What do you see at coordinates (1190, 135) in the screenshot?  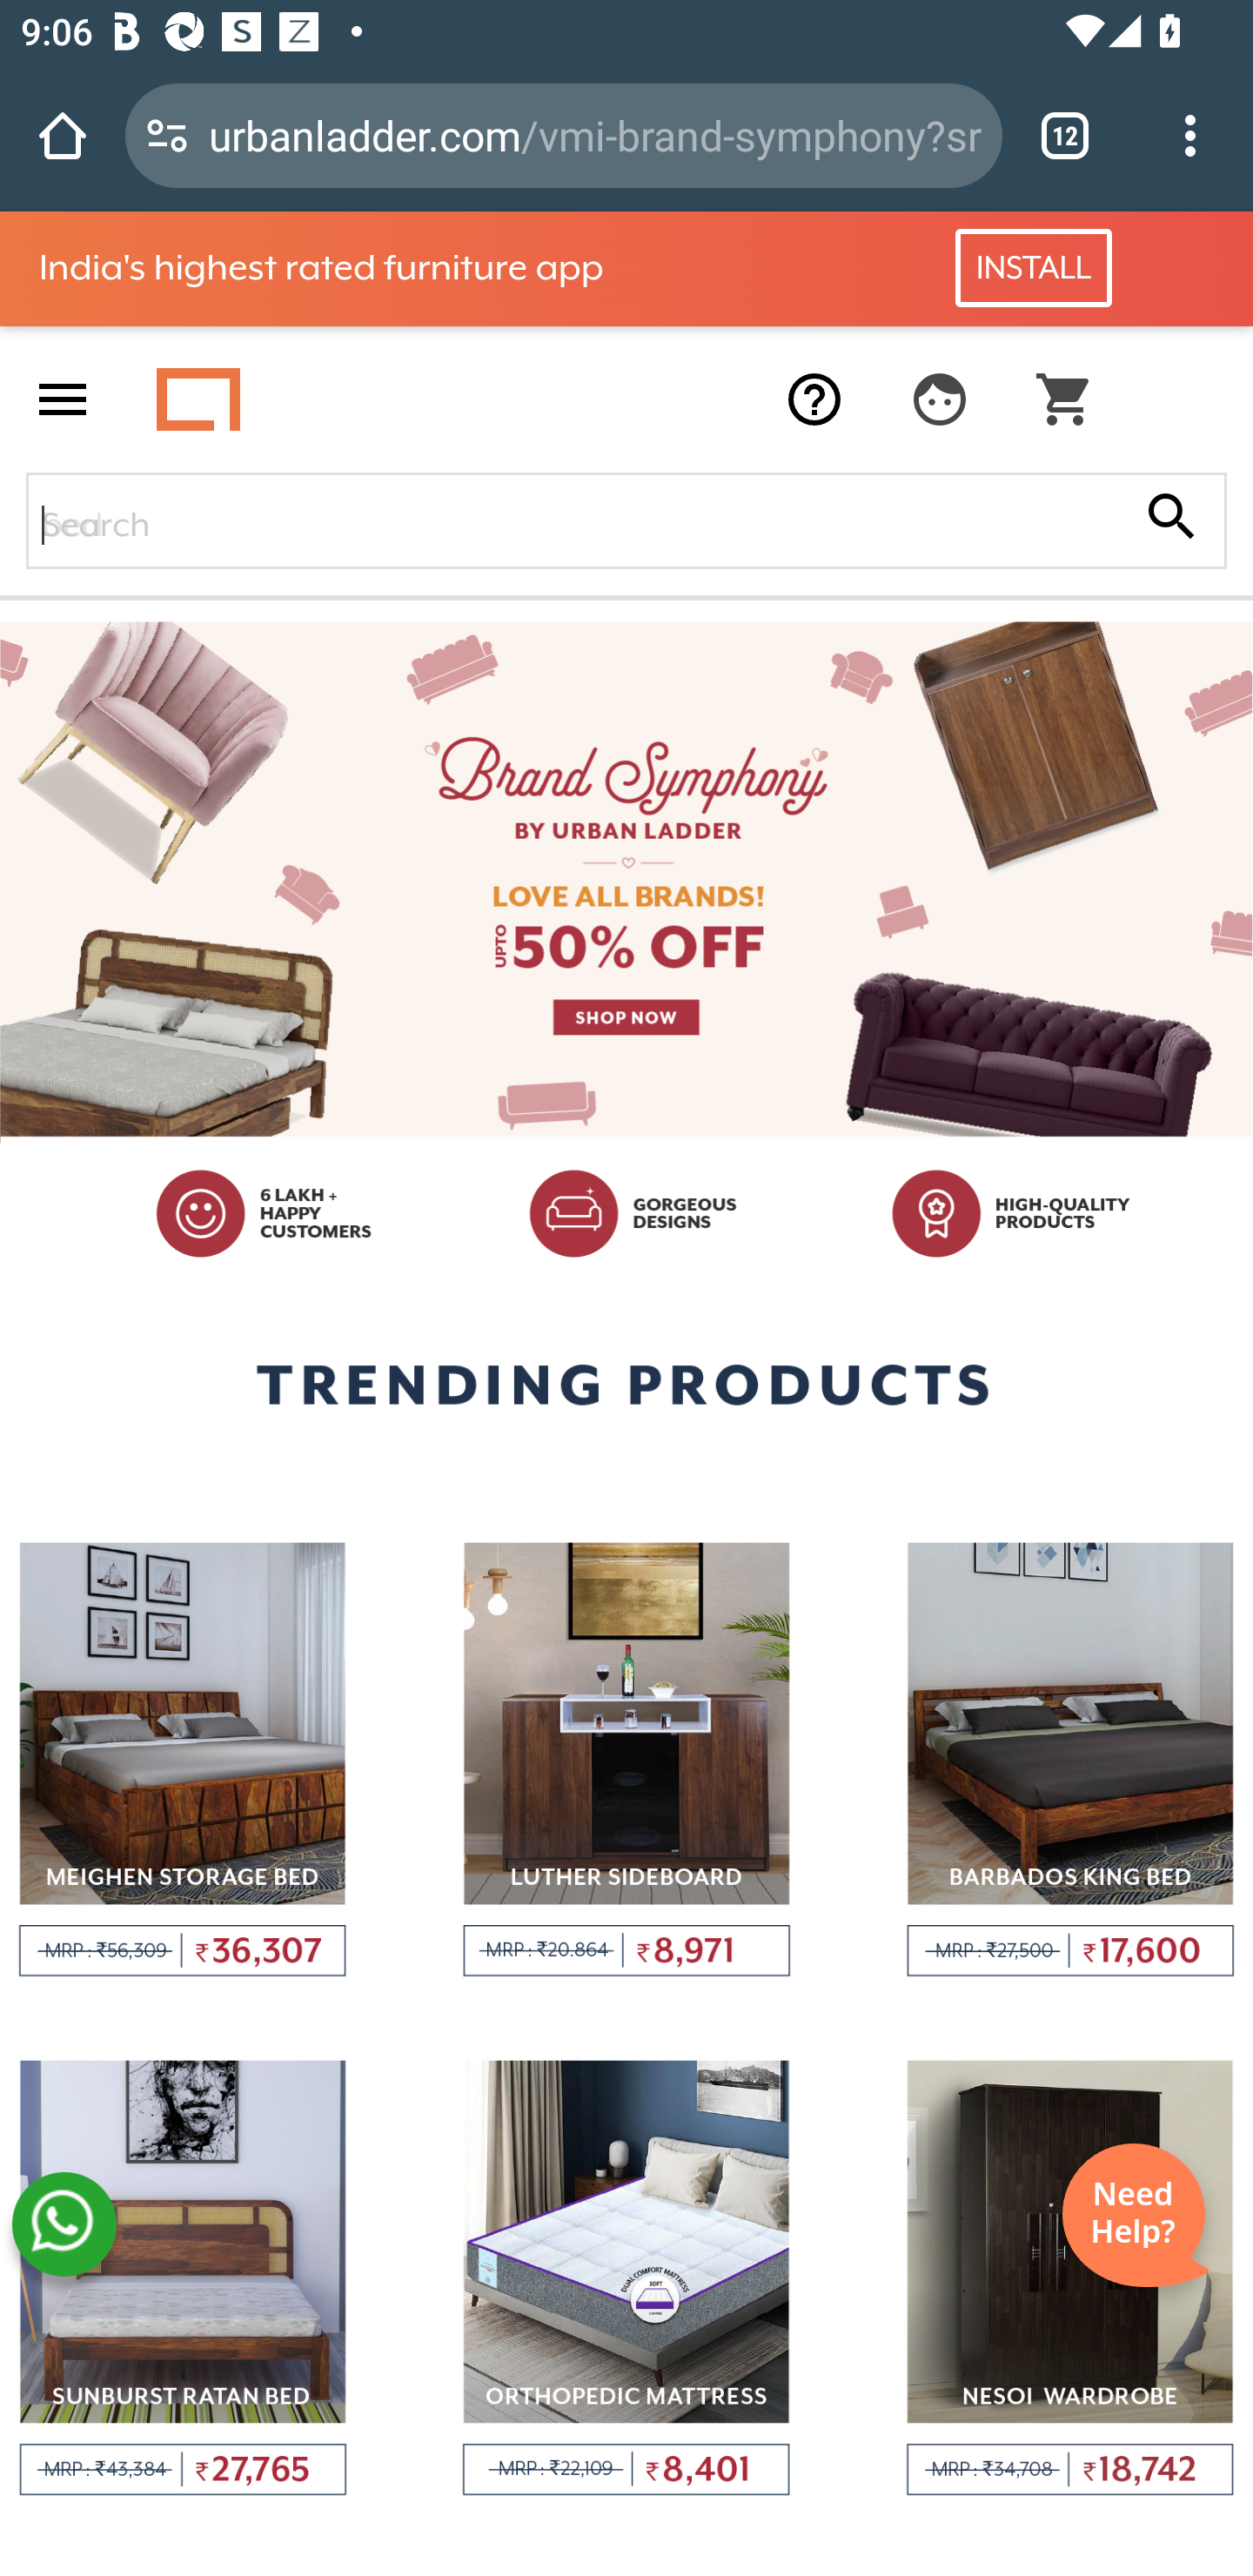 I see `Customize and control Google Chrome` at bounding box center [1190, 135].